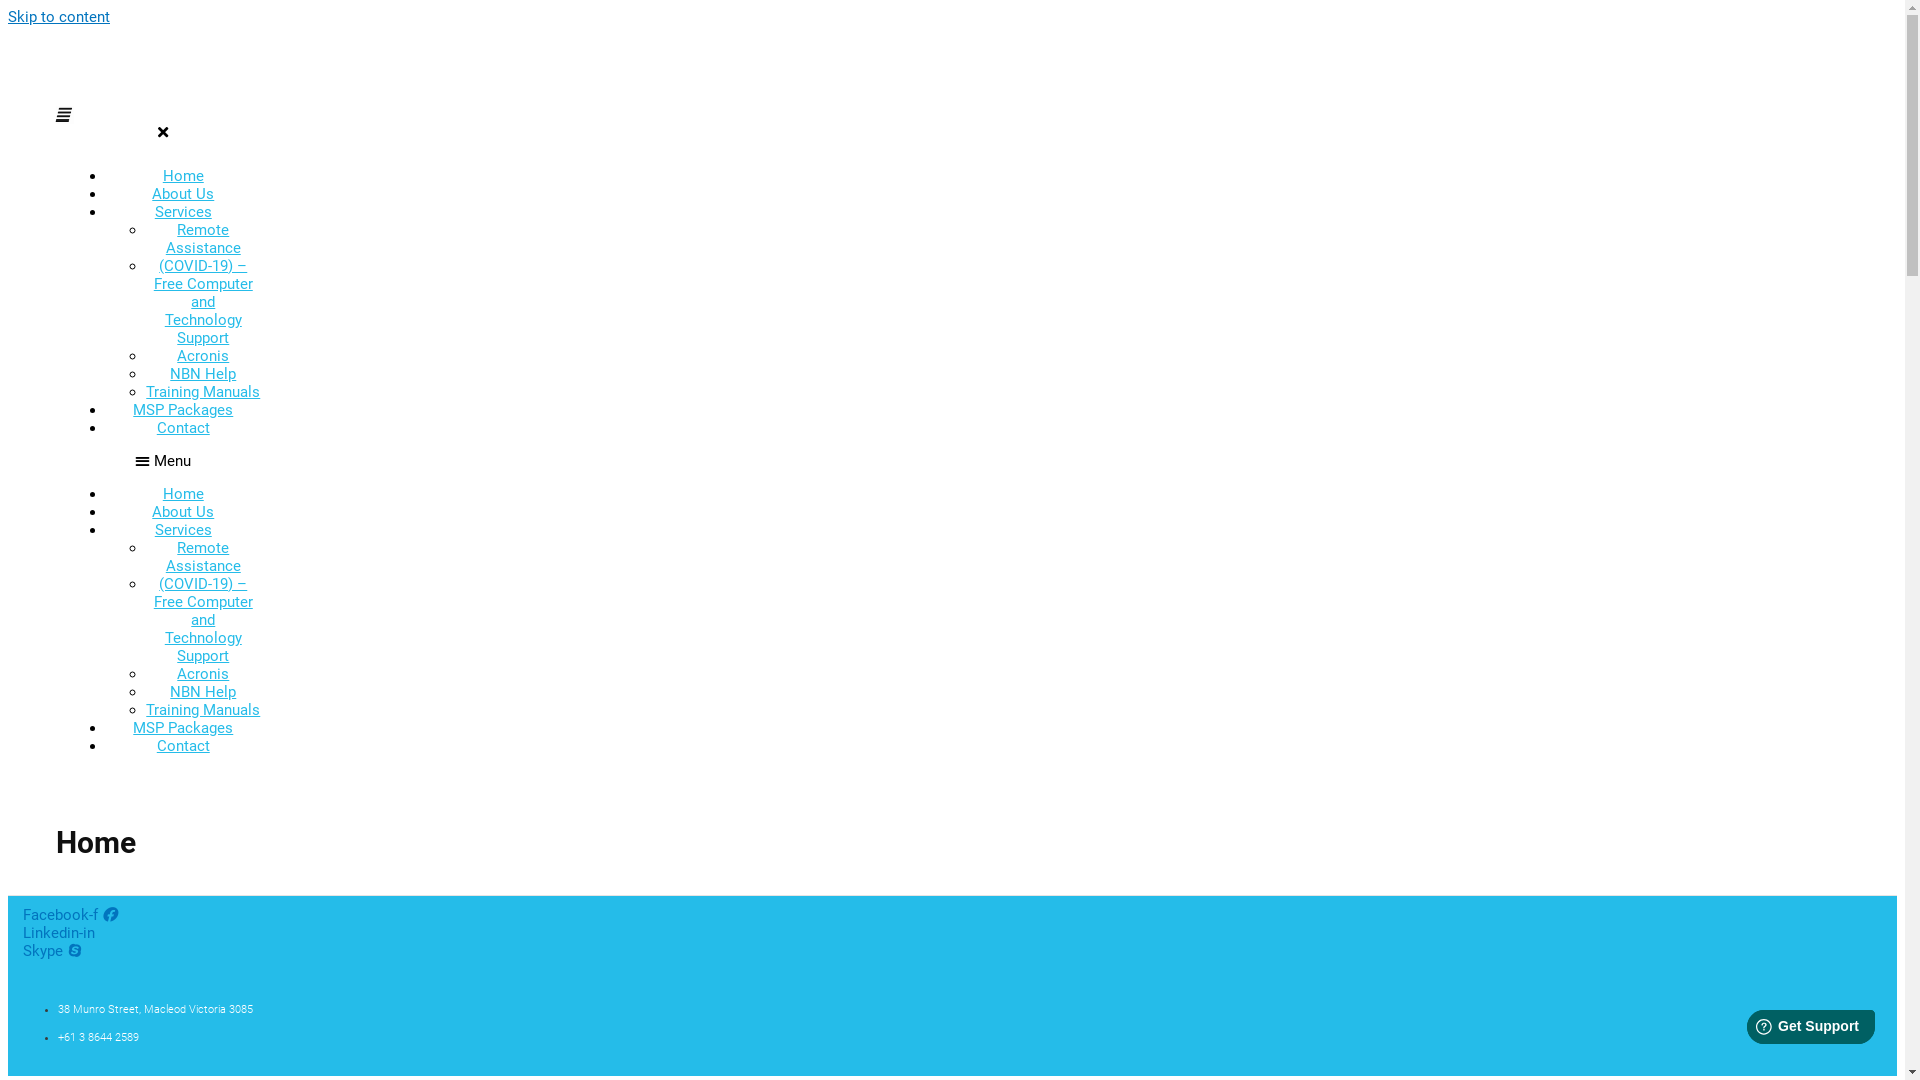 This screenshot has width=1920, height=1080. Describe the element at coordinates (183, 512) in the screenshot. I see `About Us` at that location.